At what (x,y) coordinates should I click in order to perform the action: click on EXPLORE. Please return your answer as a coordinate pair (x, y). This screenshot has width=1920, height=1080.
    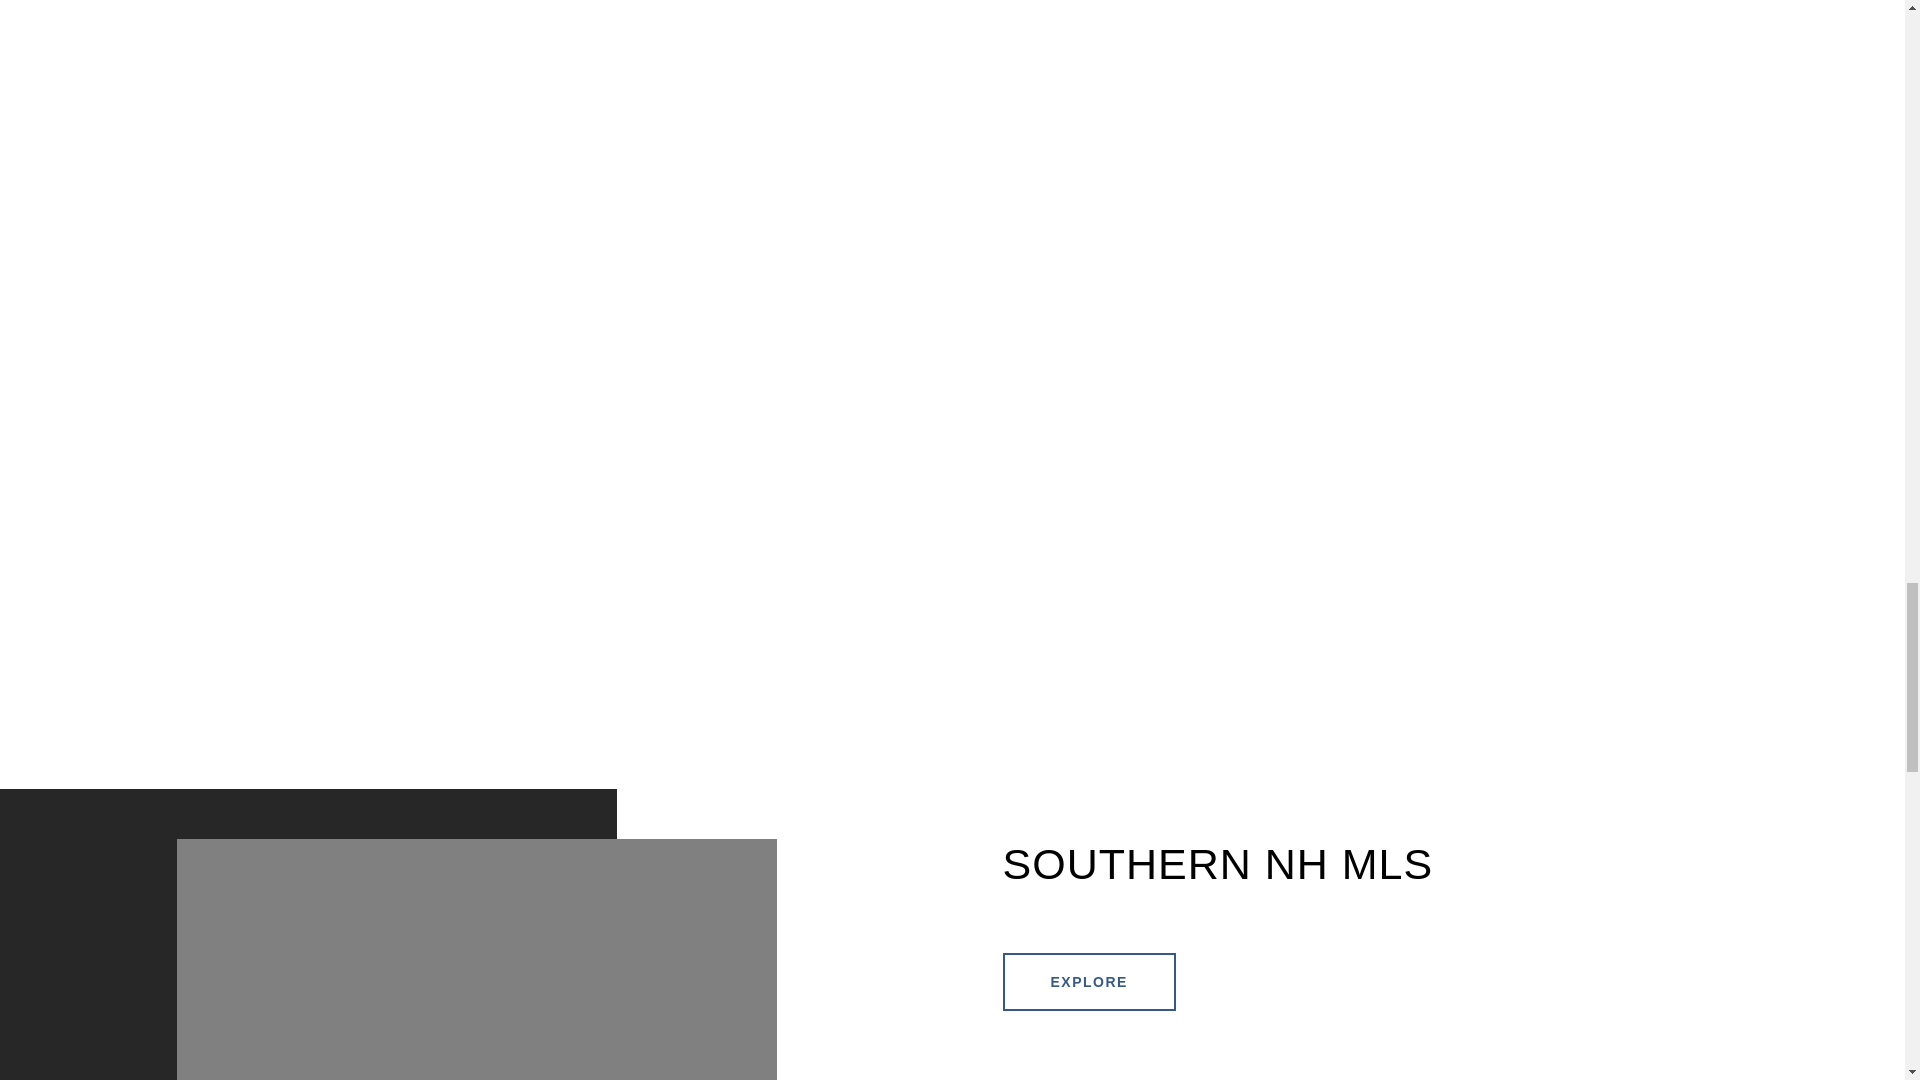
    Looking at the image, I should click on (1088, 981).